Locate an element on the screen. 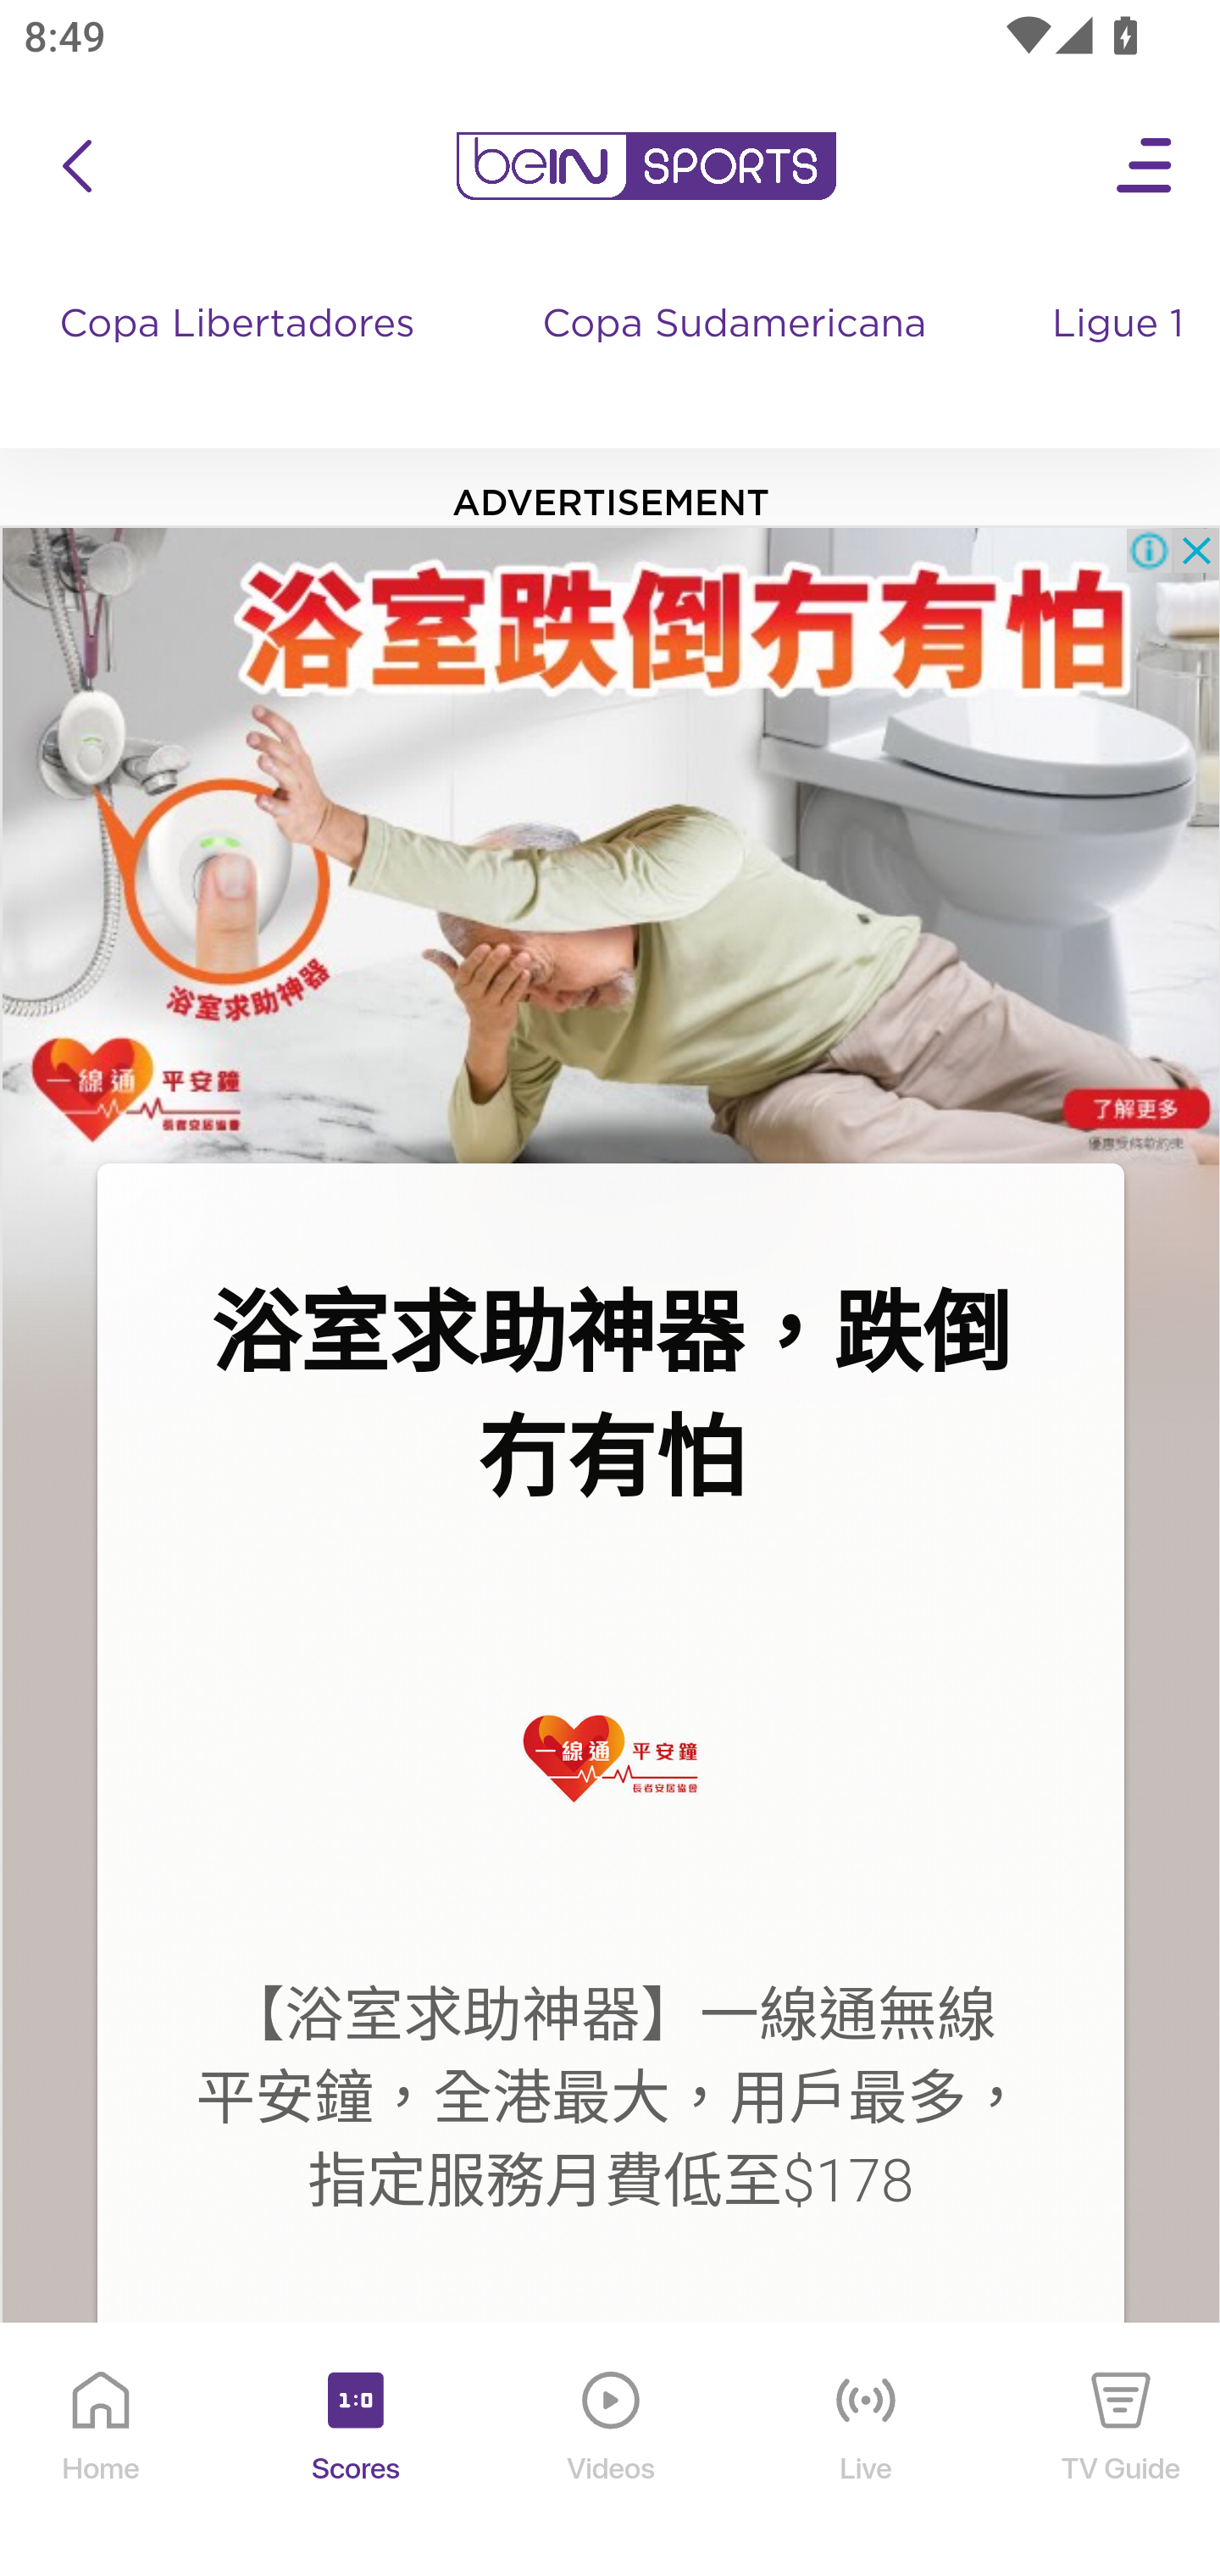 This screenshot has height=2576, width=1220. Open Menu Icon is located at coordinates (1145, 166).